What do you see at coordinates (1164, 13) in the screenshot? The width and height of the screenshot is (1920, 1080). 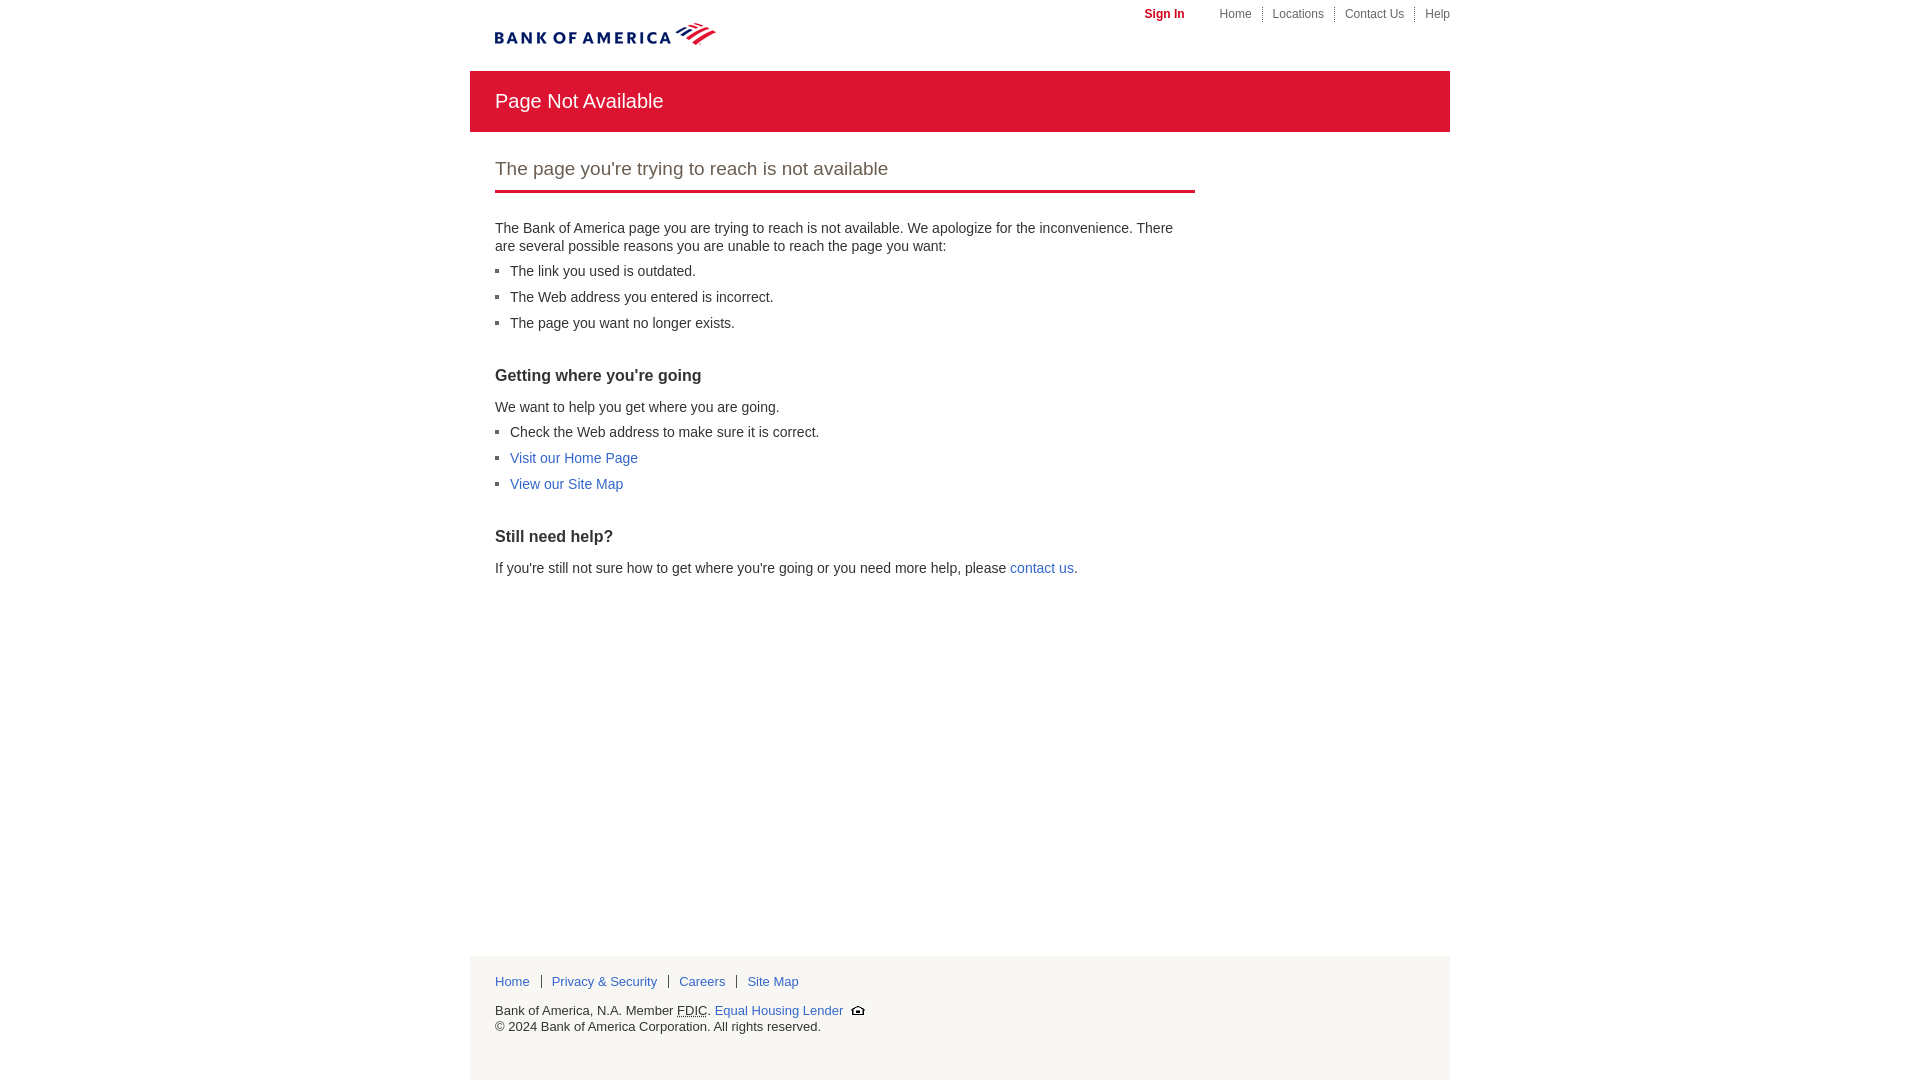 I see `Sign In` at bounding box center [1164, 13].